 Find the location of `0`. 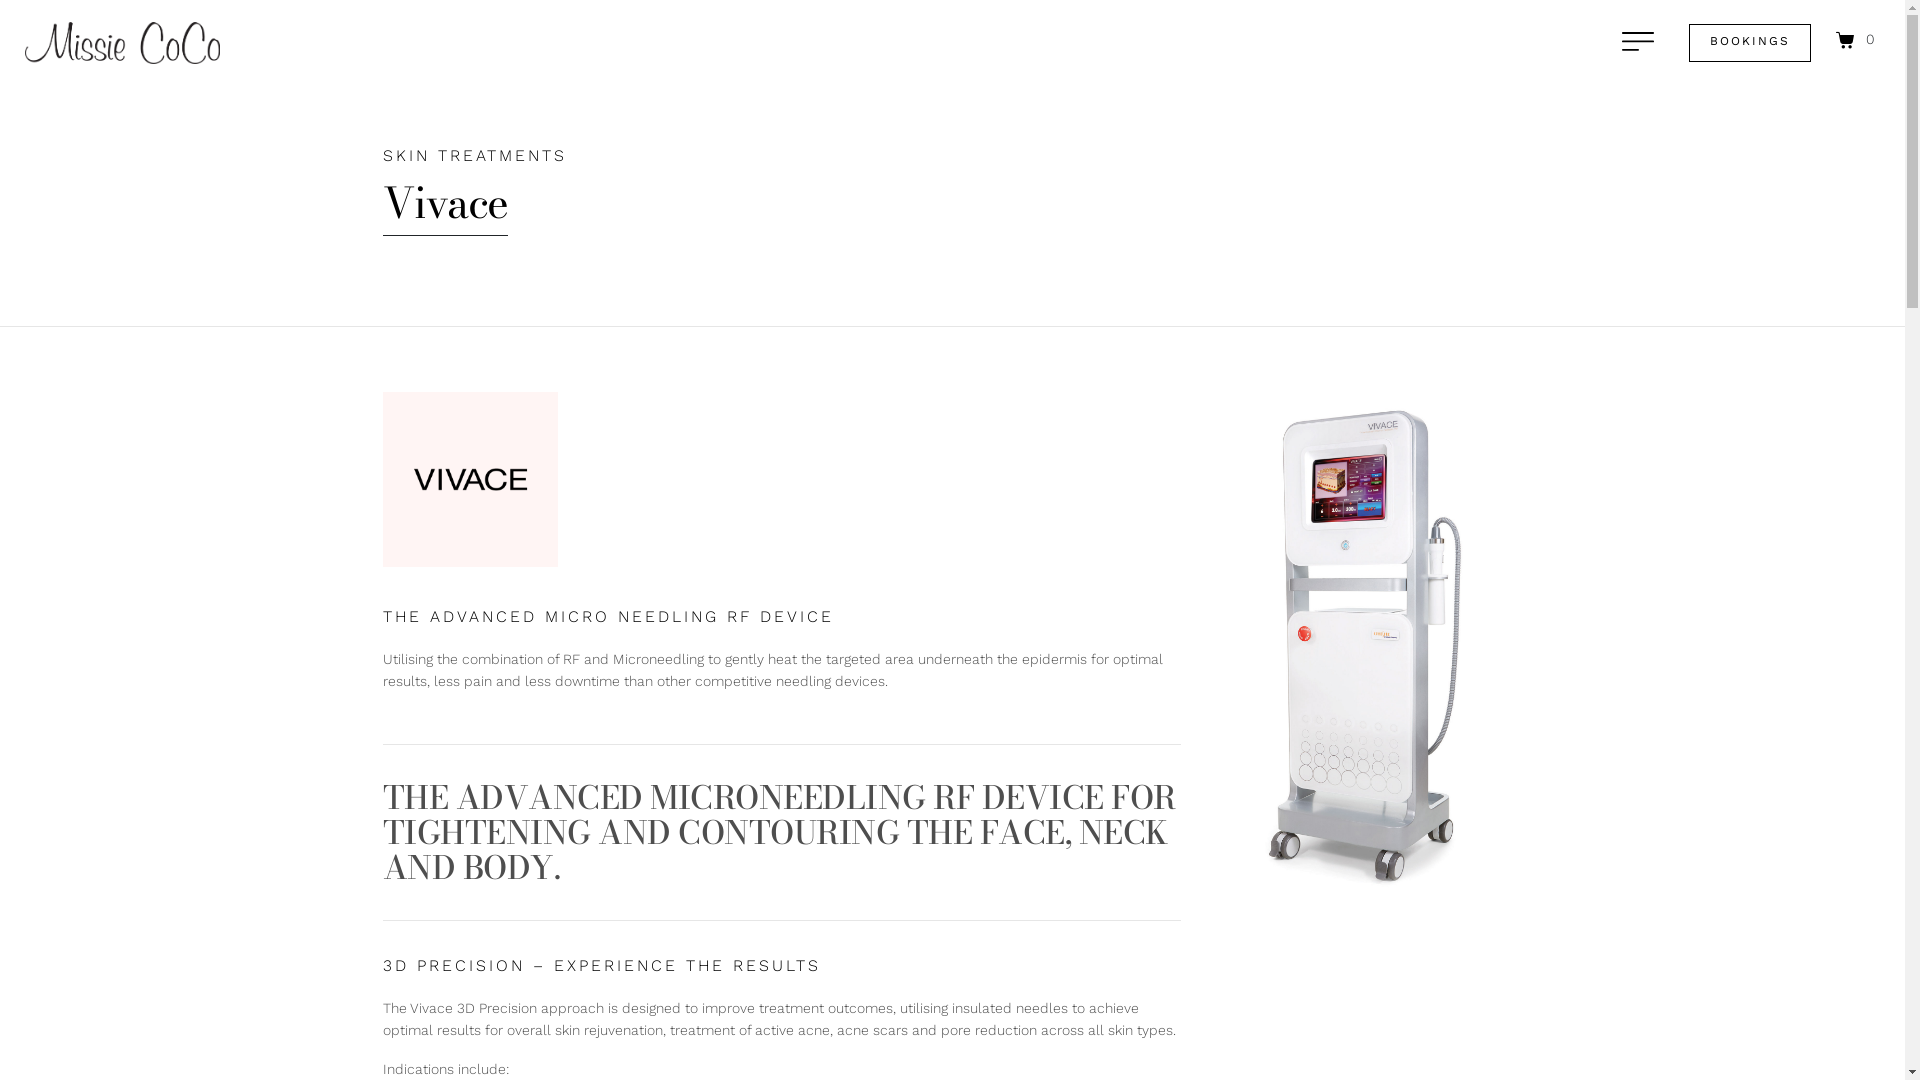

0 is located at coordinates (1856, 40).